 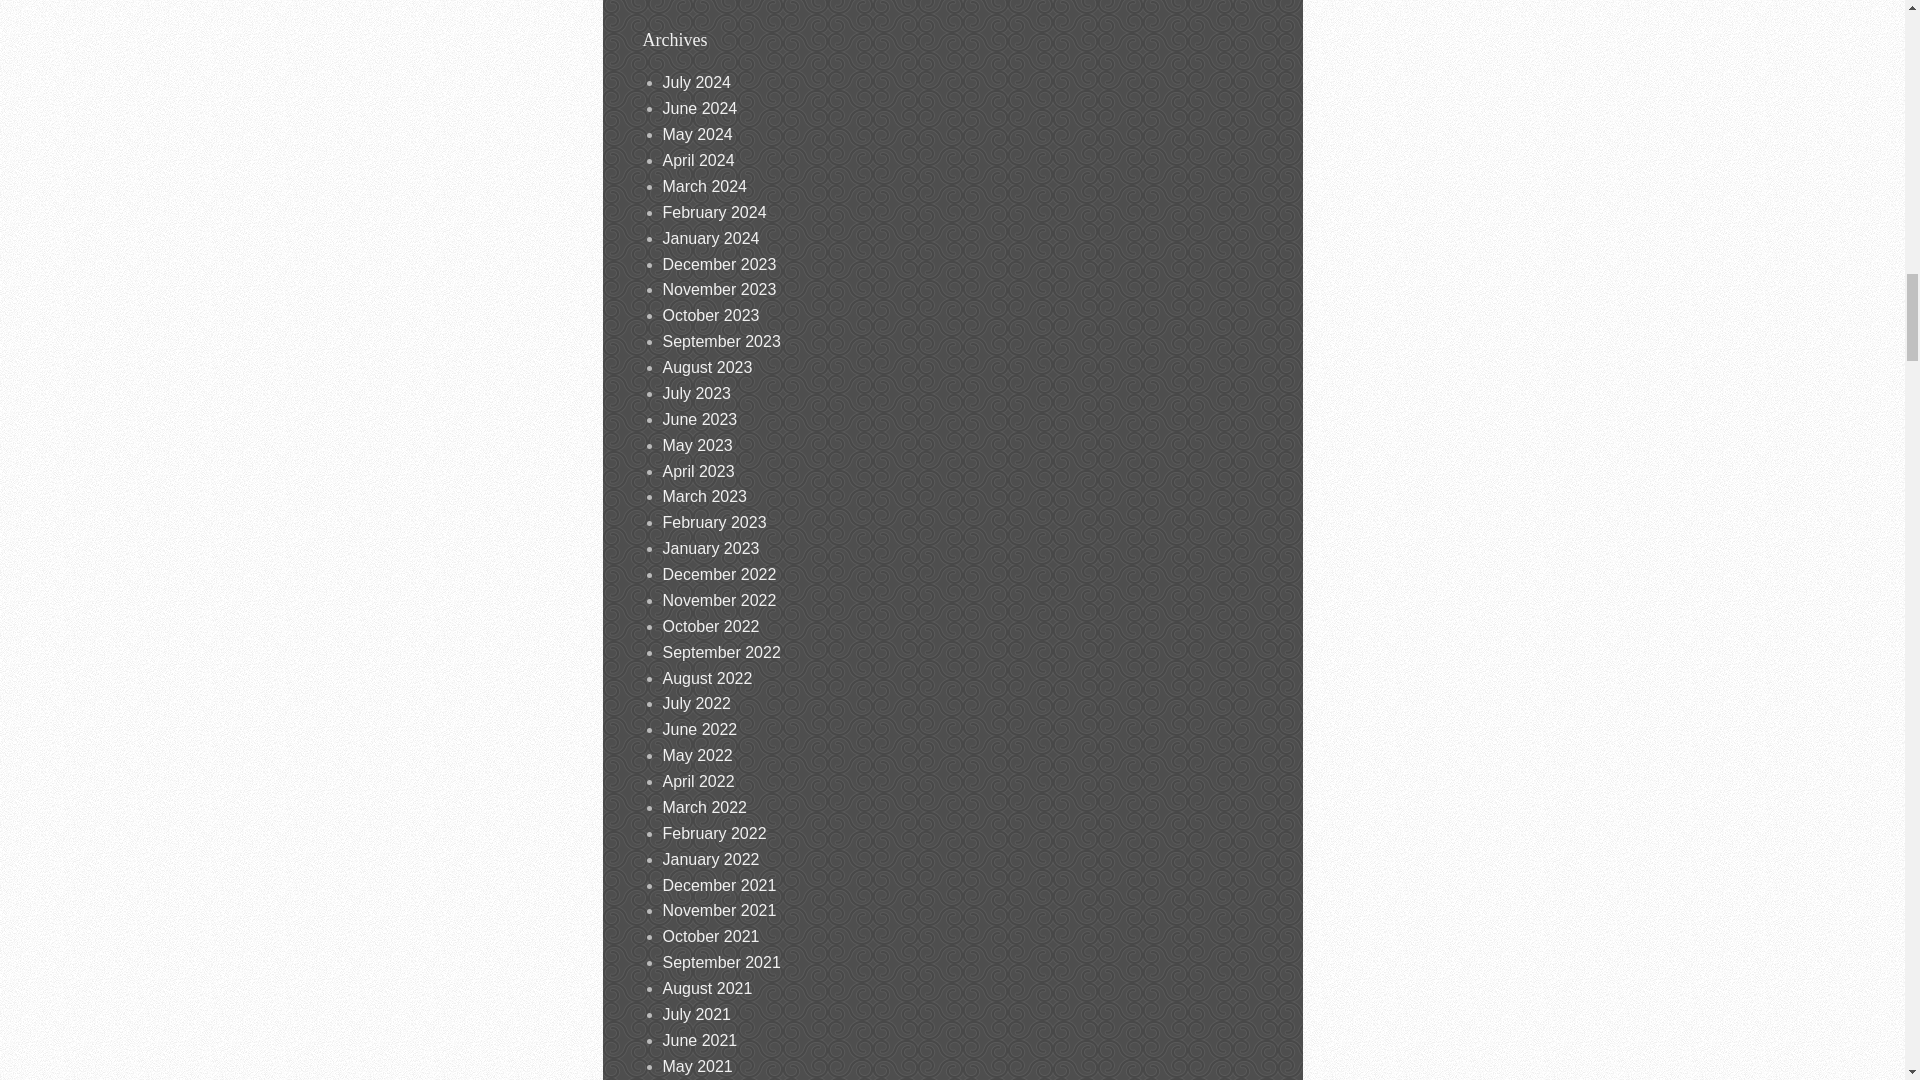 I want to click on September 2023, so click(x=720, y=340).